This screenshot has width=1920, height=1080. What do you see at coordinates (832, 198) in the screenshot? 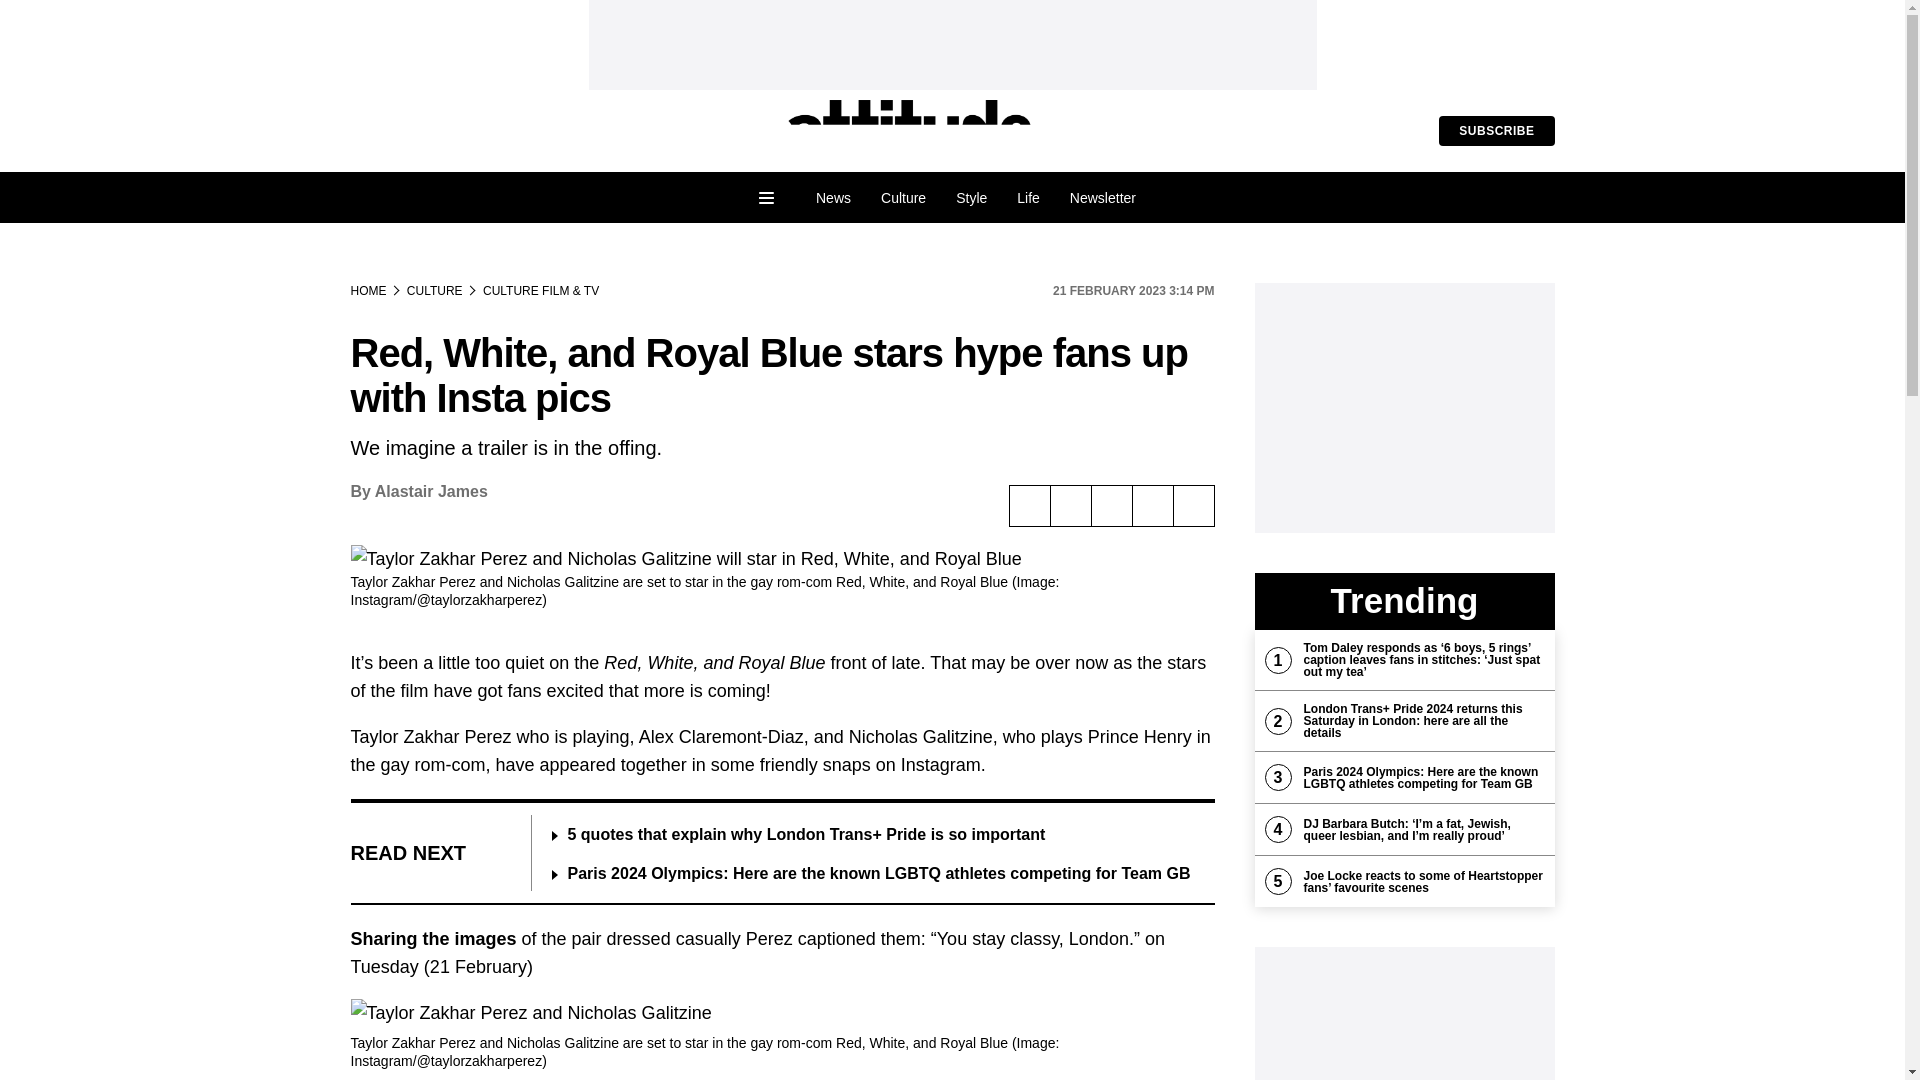
I see `News` at bounding box center [832, 198].